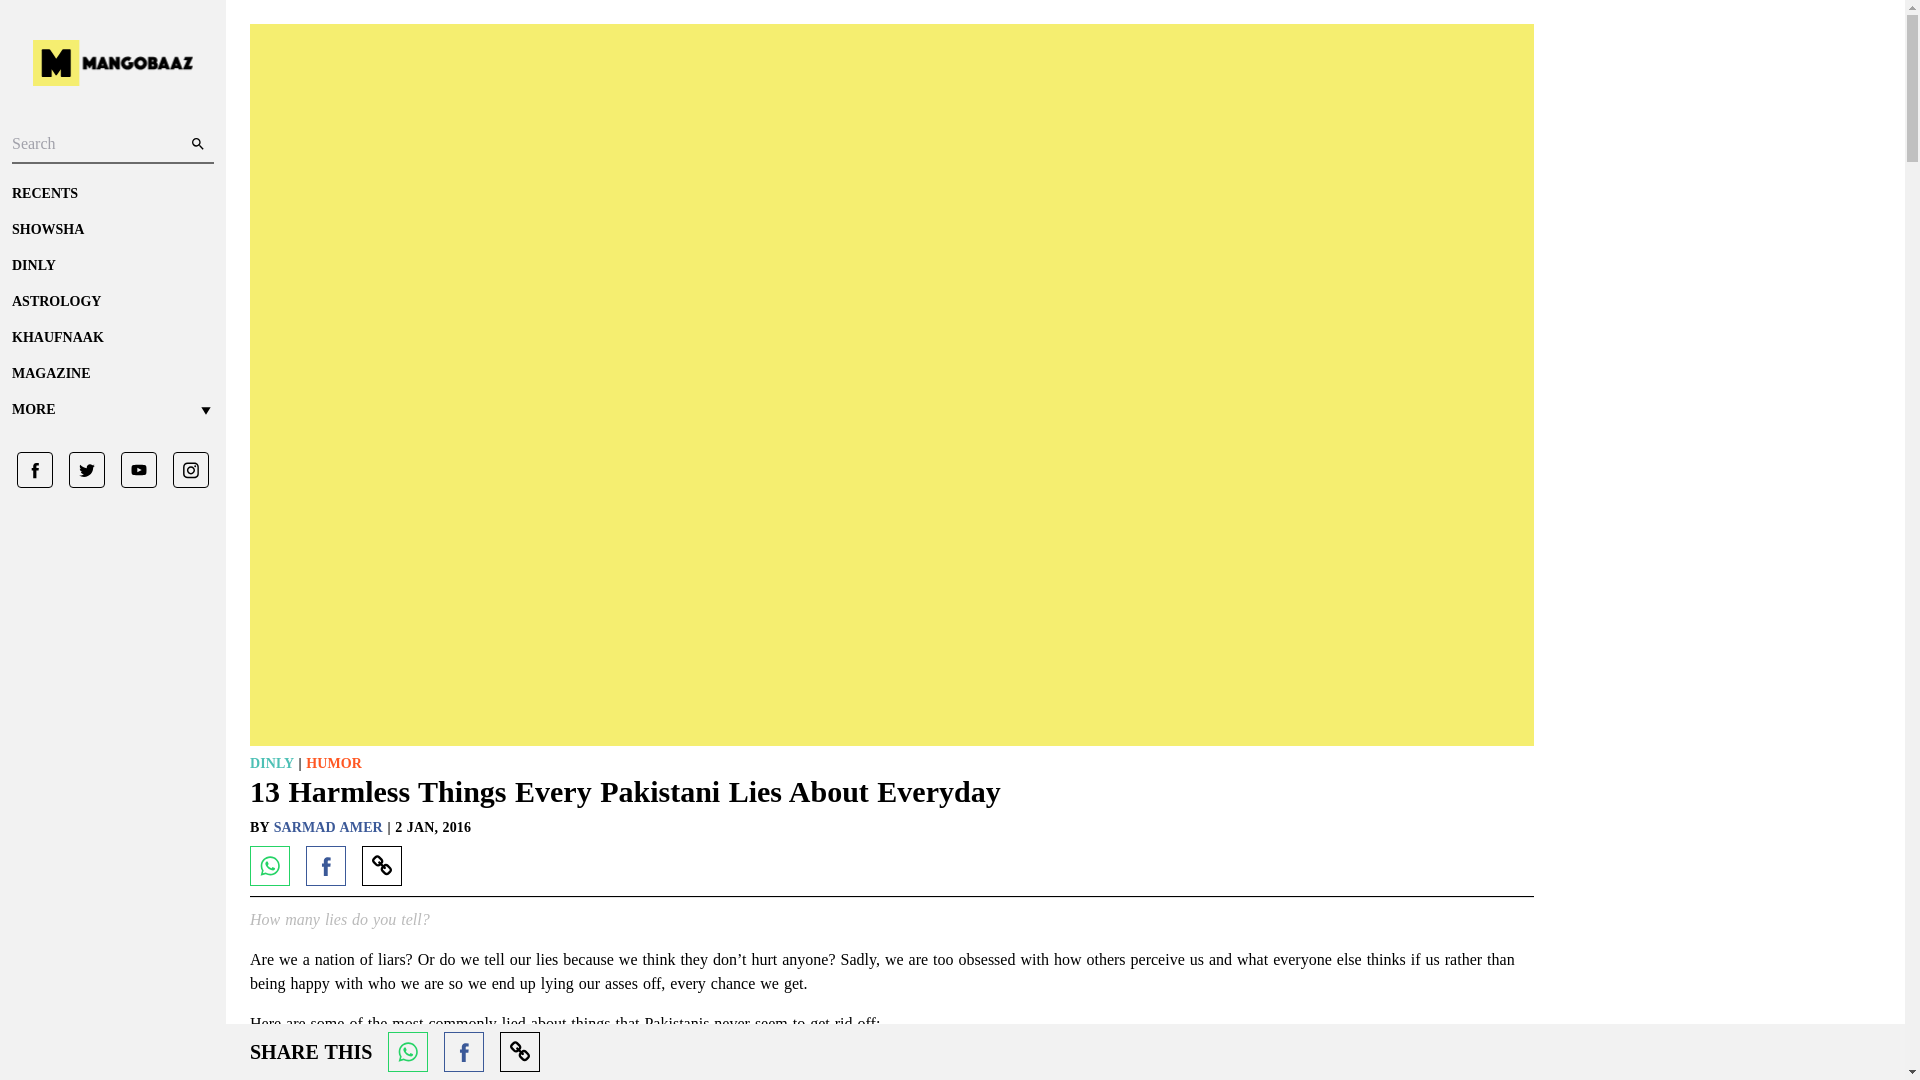  What do you see at coordinates (382, 865) in the screenshot?
I see `Copy URL` at bounding box center [382, 865].